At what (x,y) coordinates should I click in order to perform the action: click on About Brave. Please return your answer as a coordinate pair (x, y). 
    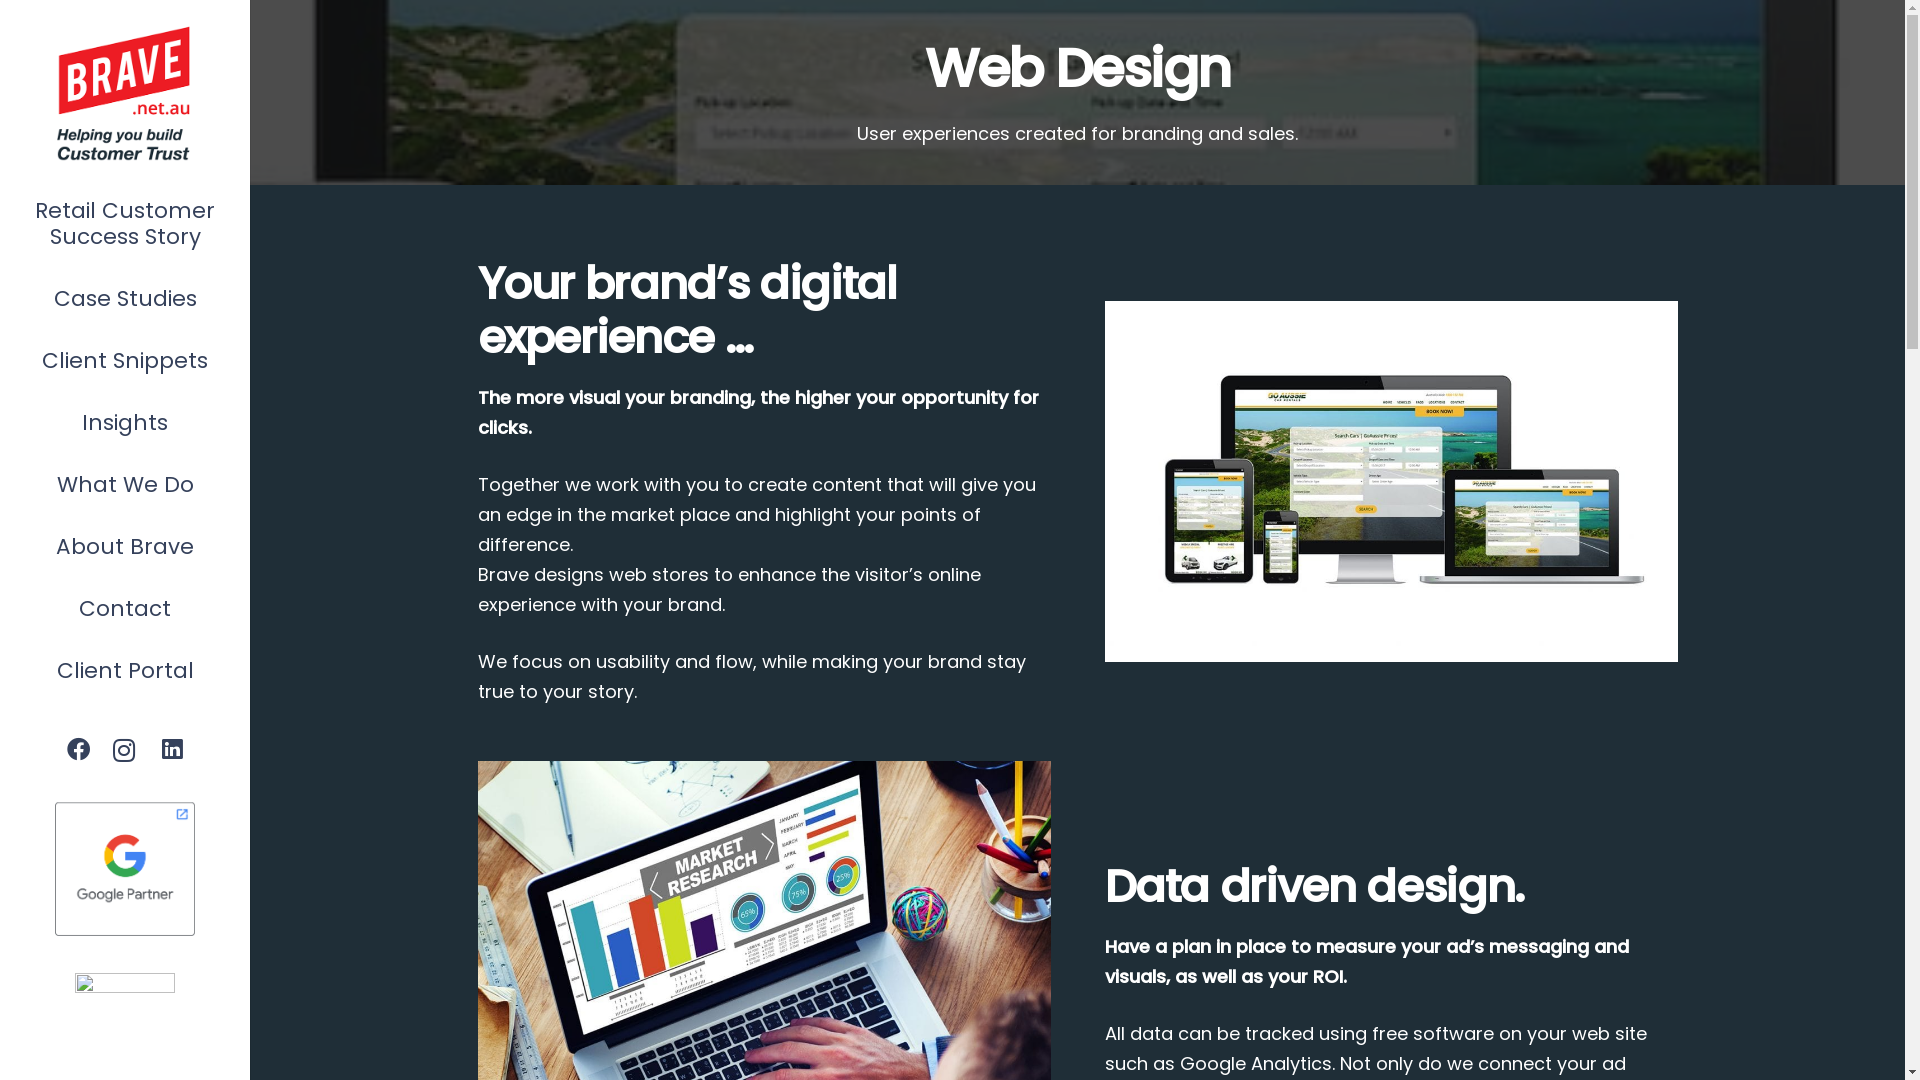
    Looking at the image, I should click on (125, 547).